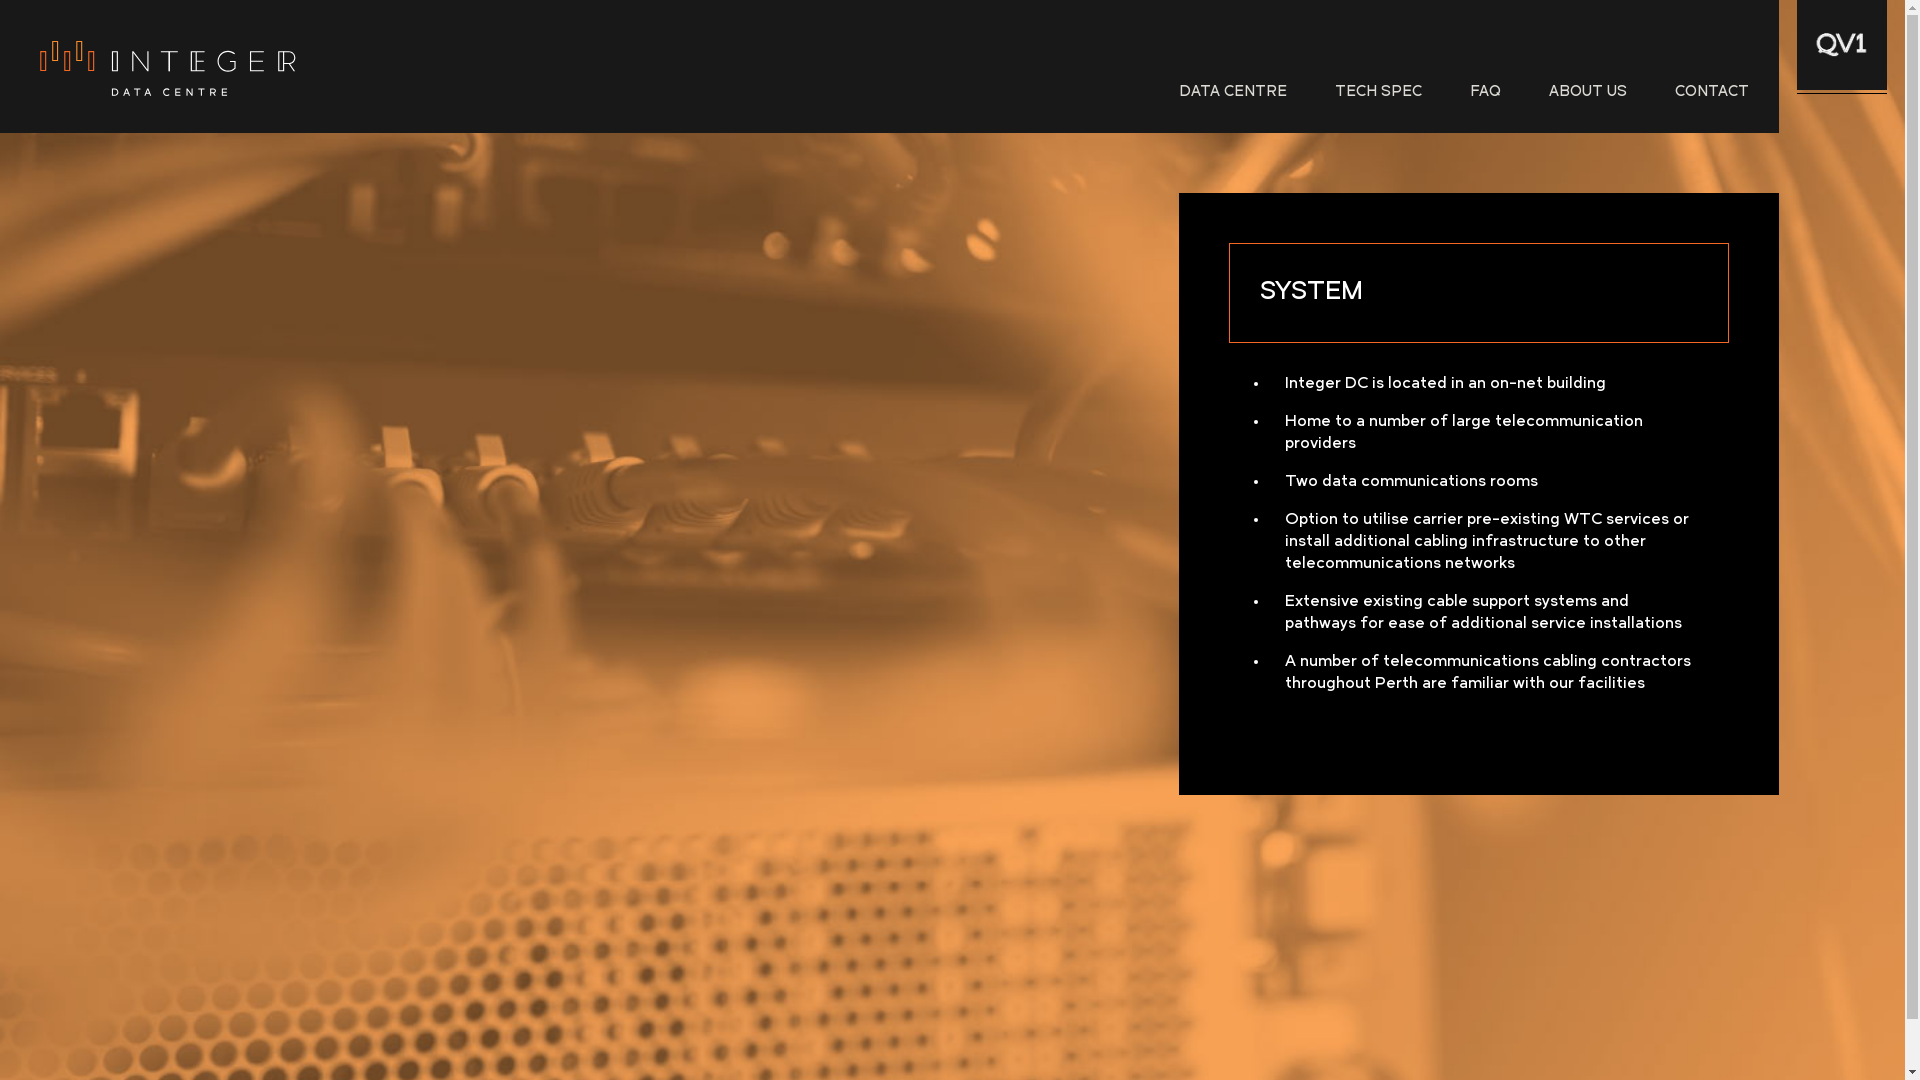 The width and height of the screenshot is (1920, 1080). What do you see at coordinates (1486, 93) in the screenshot?
I see `FAQ` at bounding box center [1486, 93].